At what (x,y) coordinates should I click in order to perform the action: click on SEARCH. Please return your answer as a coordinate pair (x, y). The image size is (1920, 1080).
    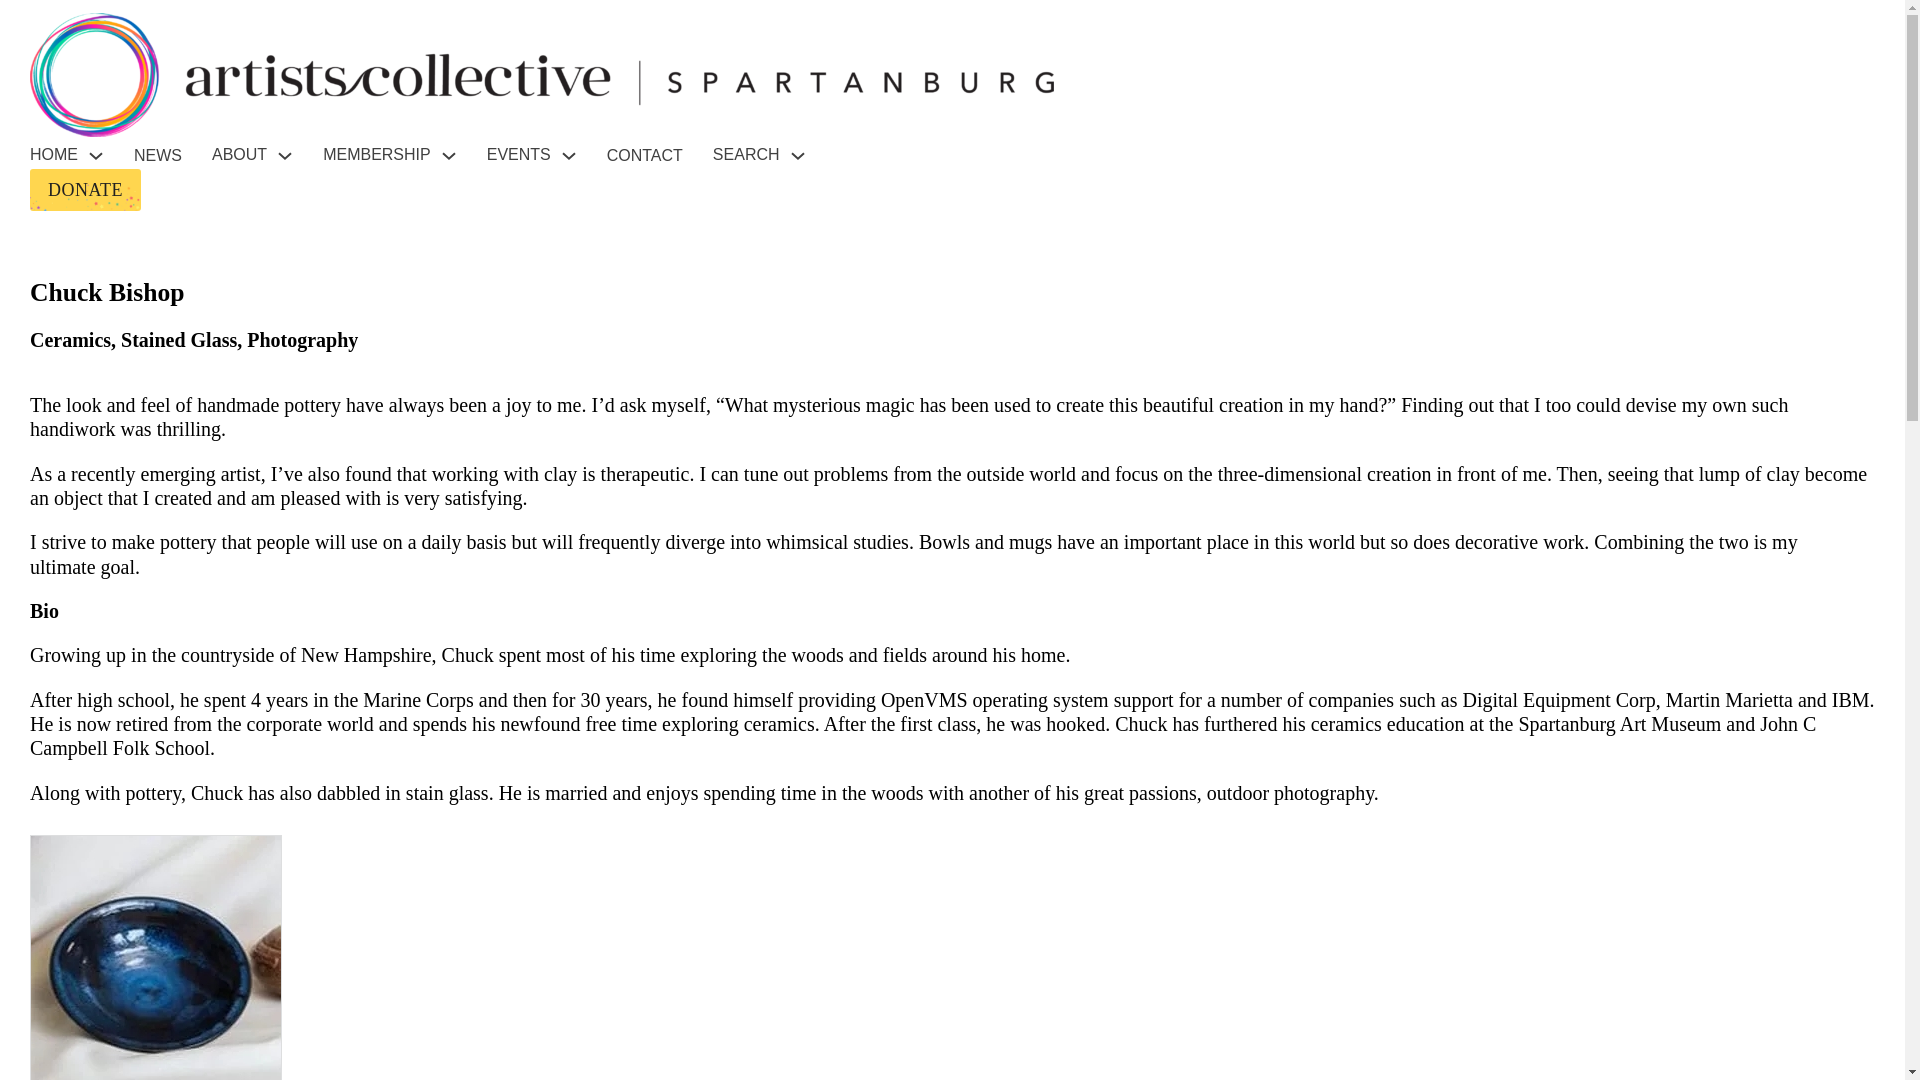
    Looking at the image, I should click on (746, 154).